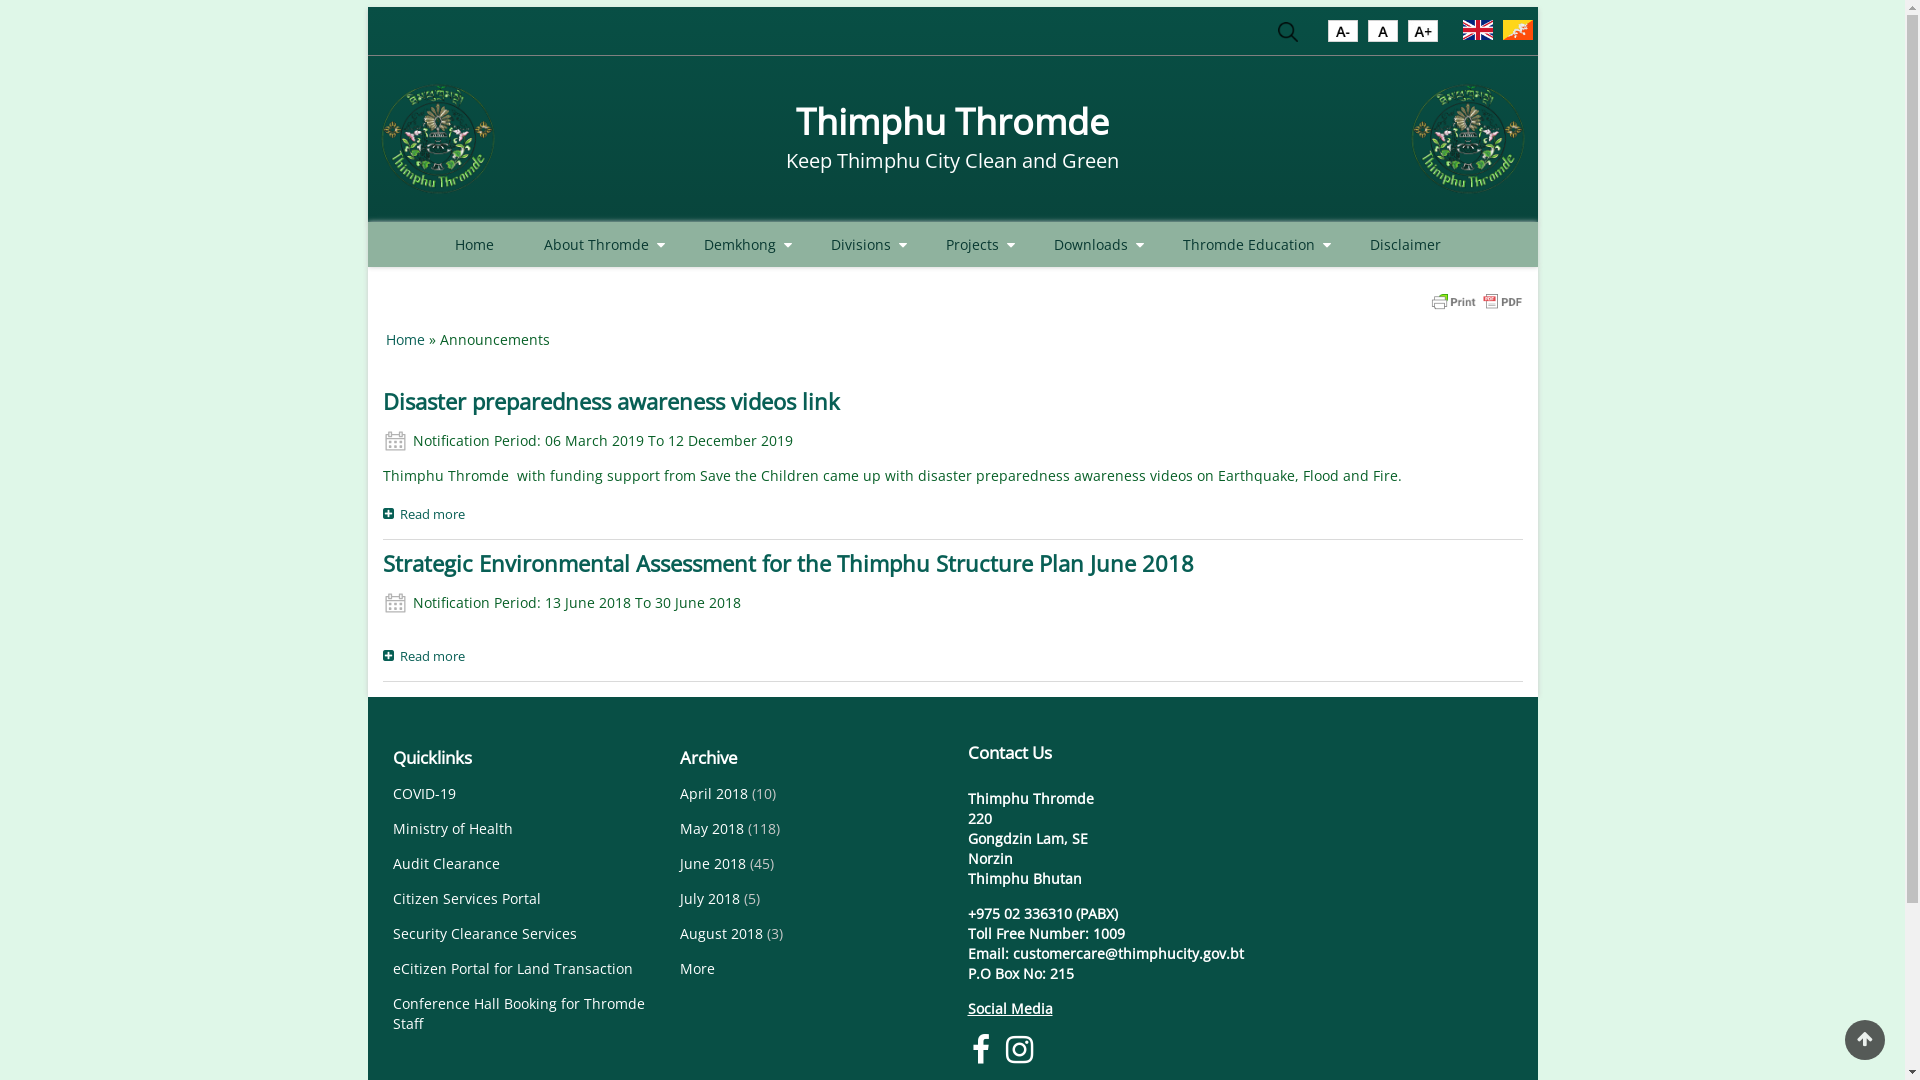  What do you see at coordinates (862, 244) in the screenshot?
I see `Divisions` at bounding box center [862, 244].